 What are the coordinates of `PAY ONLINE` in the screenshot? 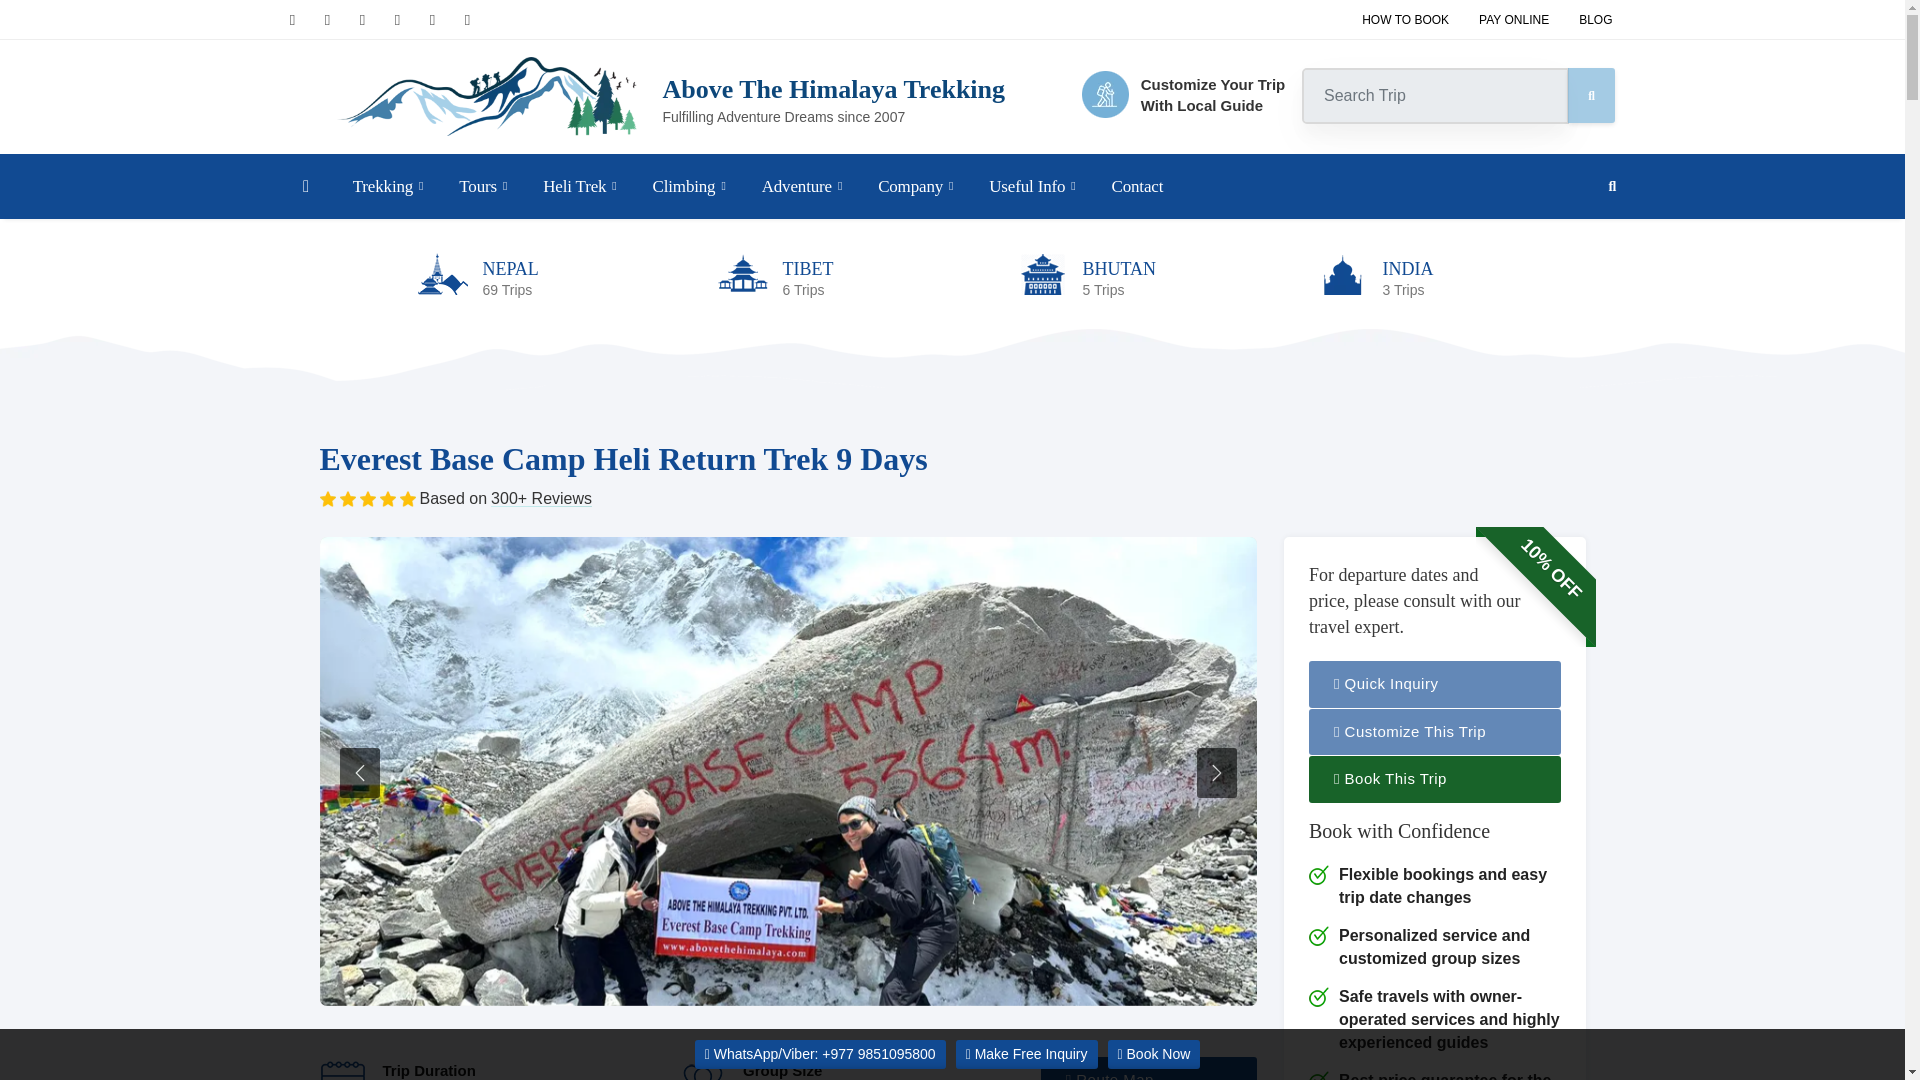 It's located at (388, 186).